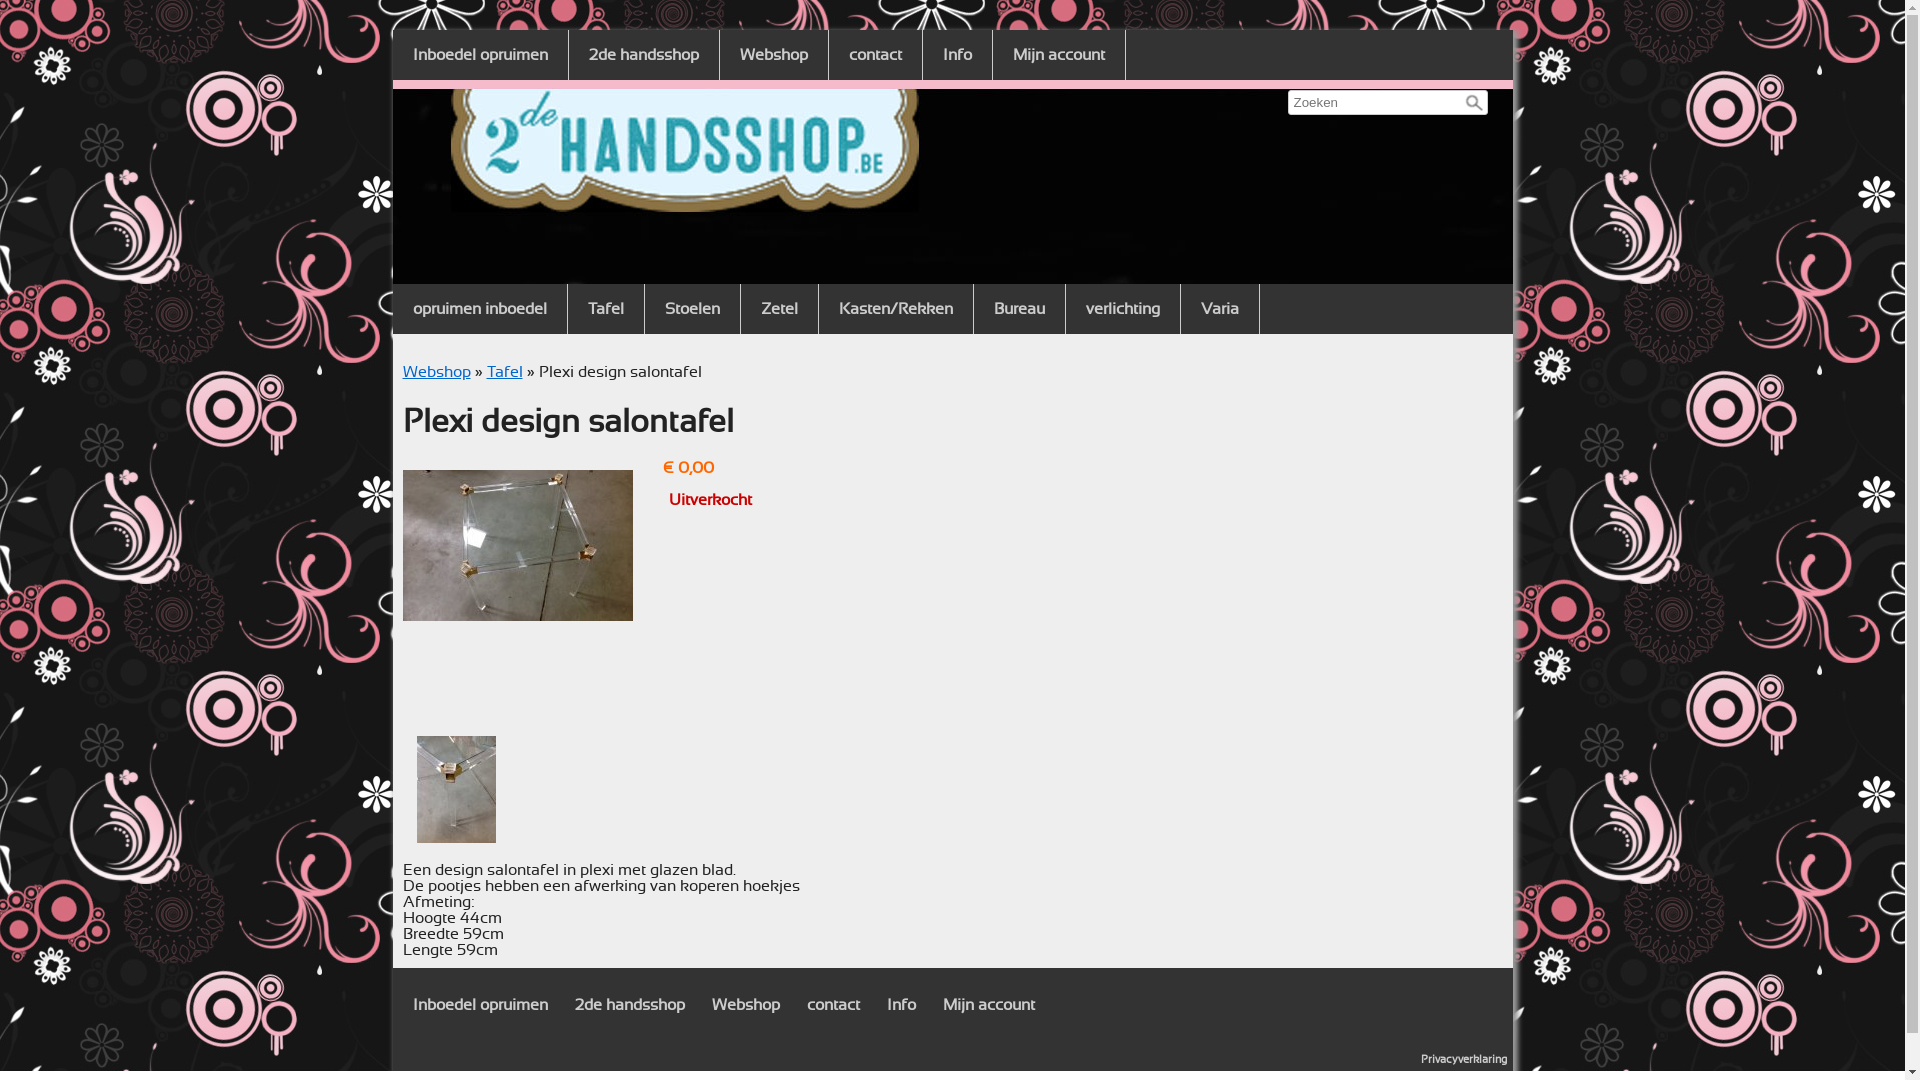 The height and width of the screenshot is (1080, 1920). What do you see at coordinates (895, 309) in the screenshot?
I see `Kasten/Rekken` at bounding box center [895, 309].